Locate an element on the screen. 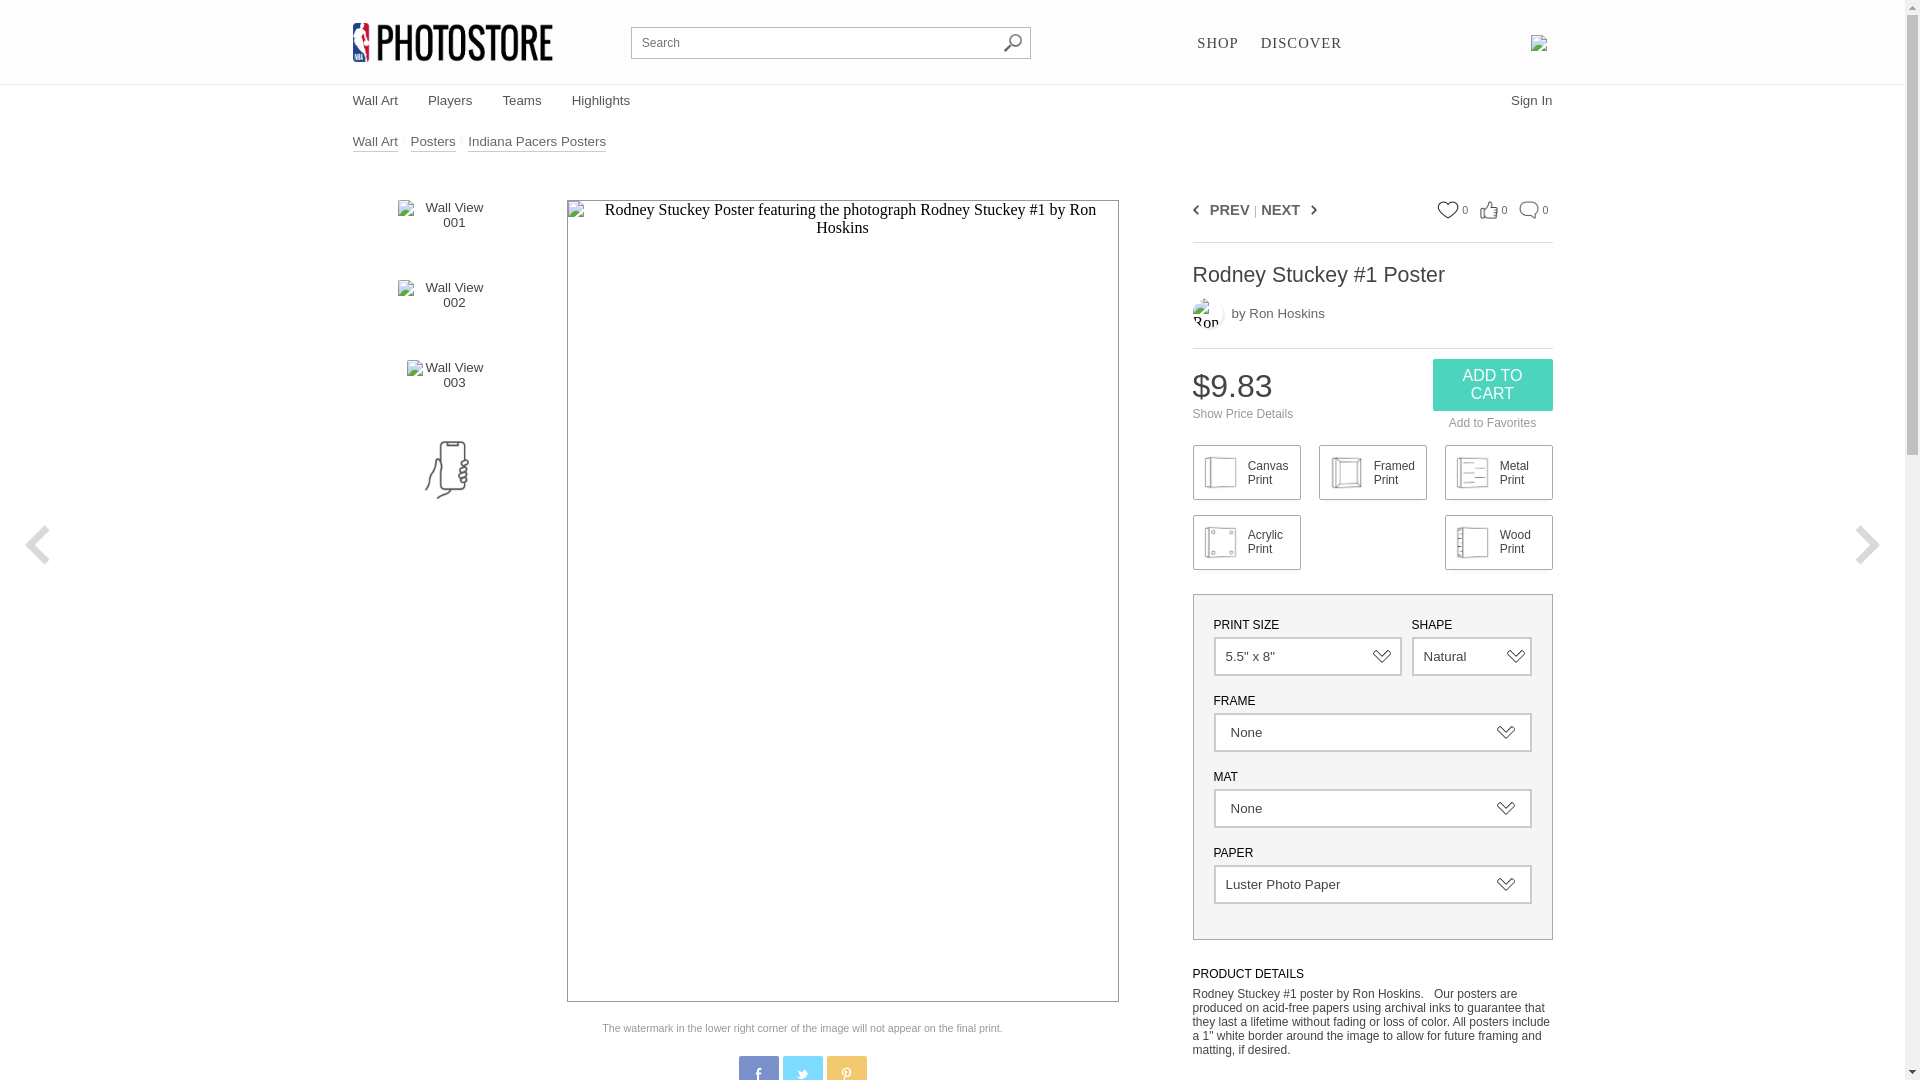  Search is located at coordinates (1012, 42).